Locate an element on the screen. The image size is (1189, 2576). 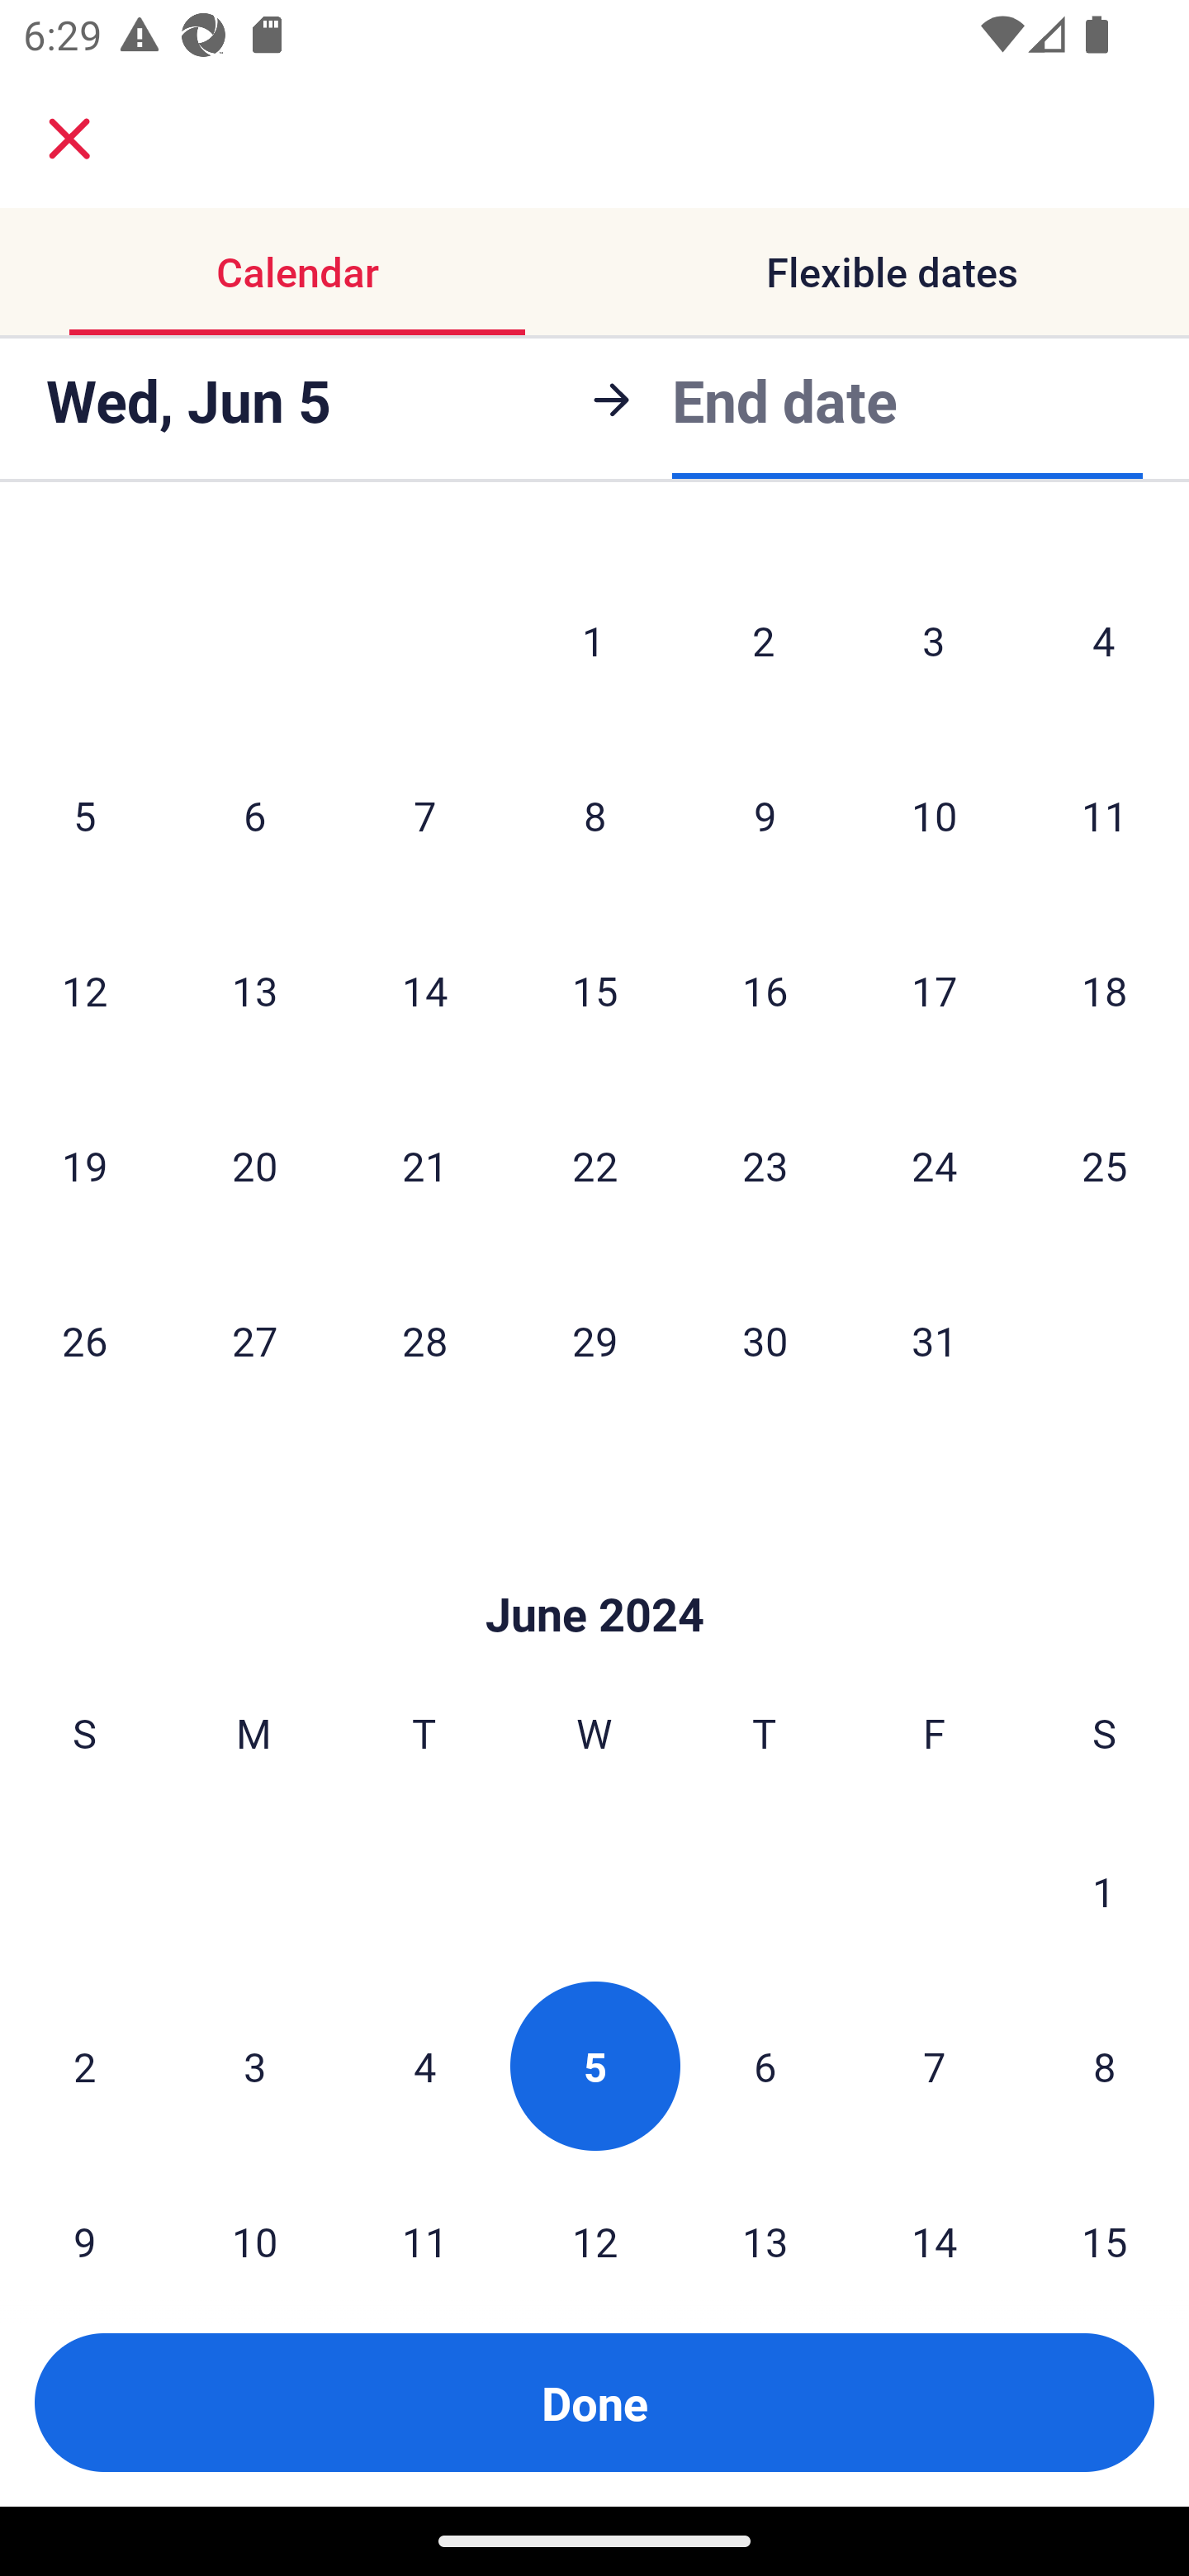
7 Tuesday, May 7, 2024 is located at coordinates (424, 815).